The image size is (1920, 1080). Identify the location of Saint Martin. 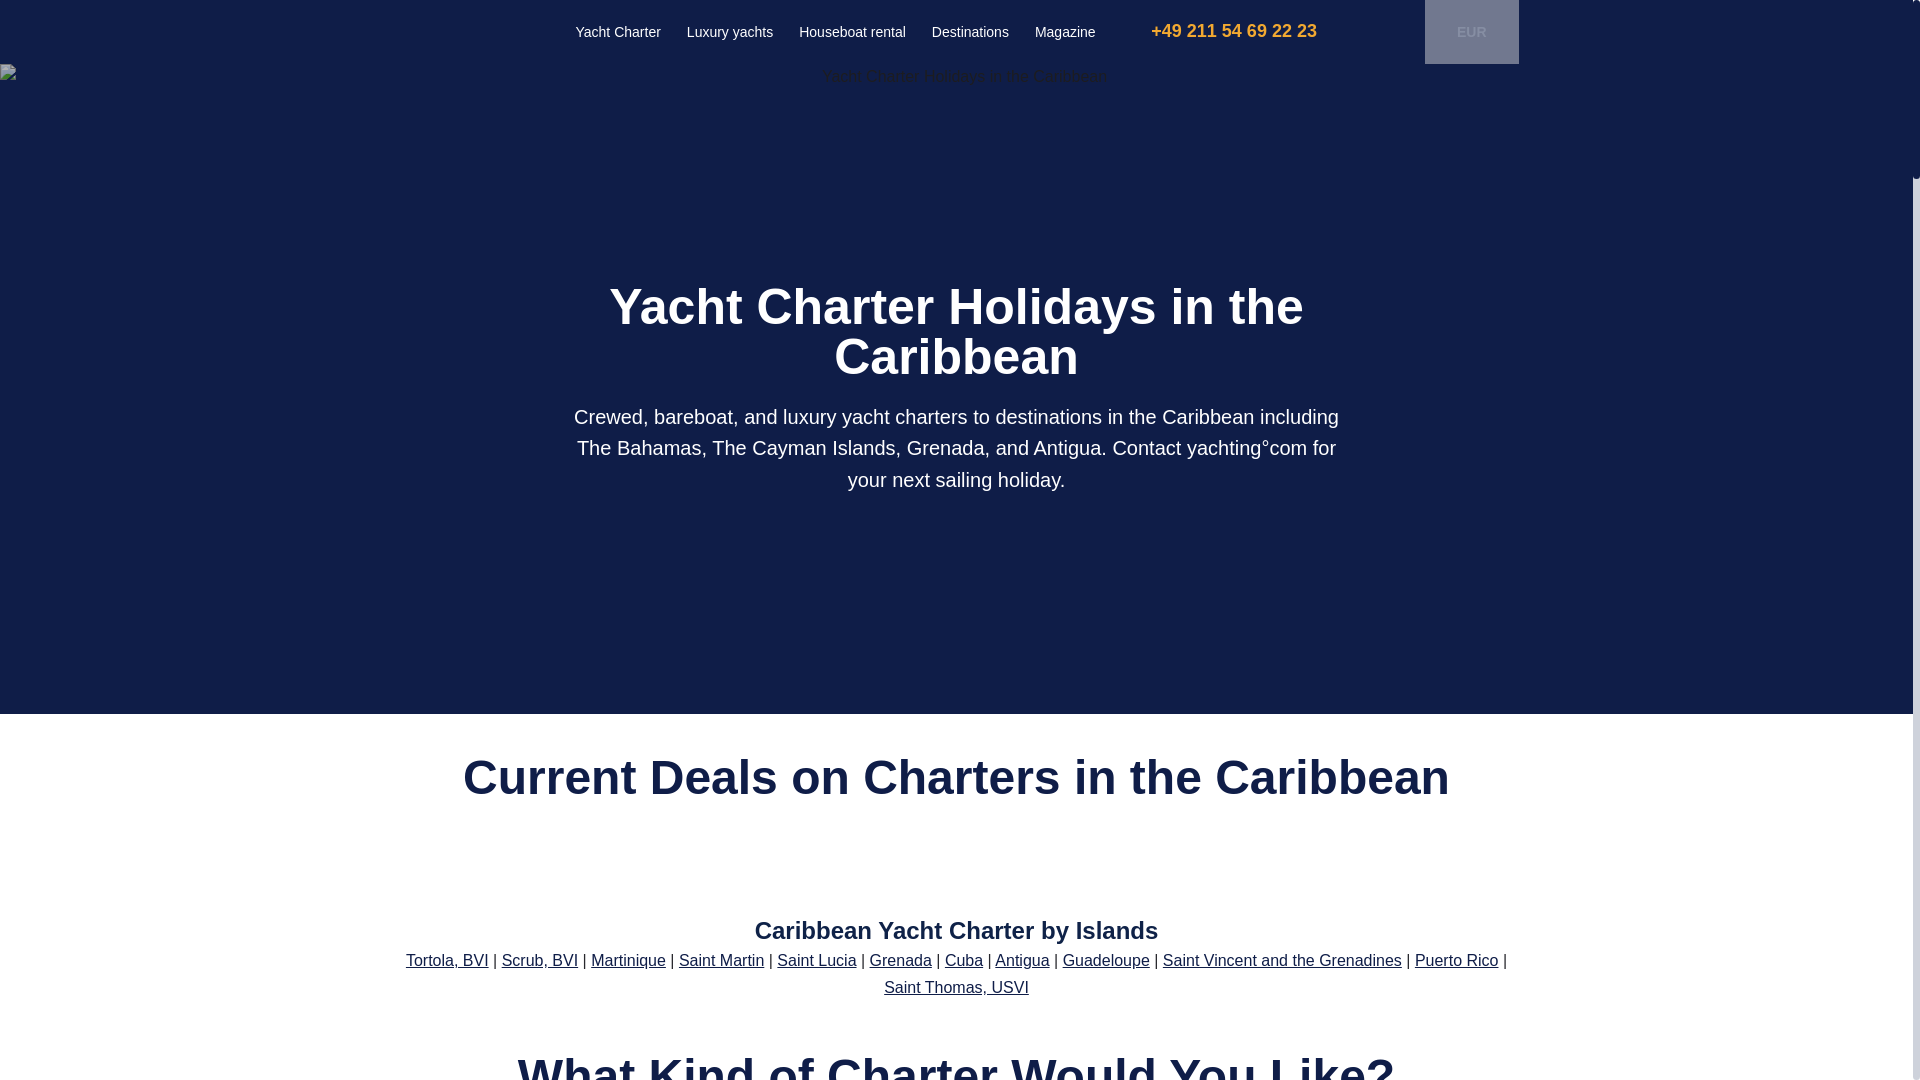
(722, 960).